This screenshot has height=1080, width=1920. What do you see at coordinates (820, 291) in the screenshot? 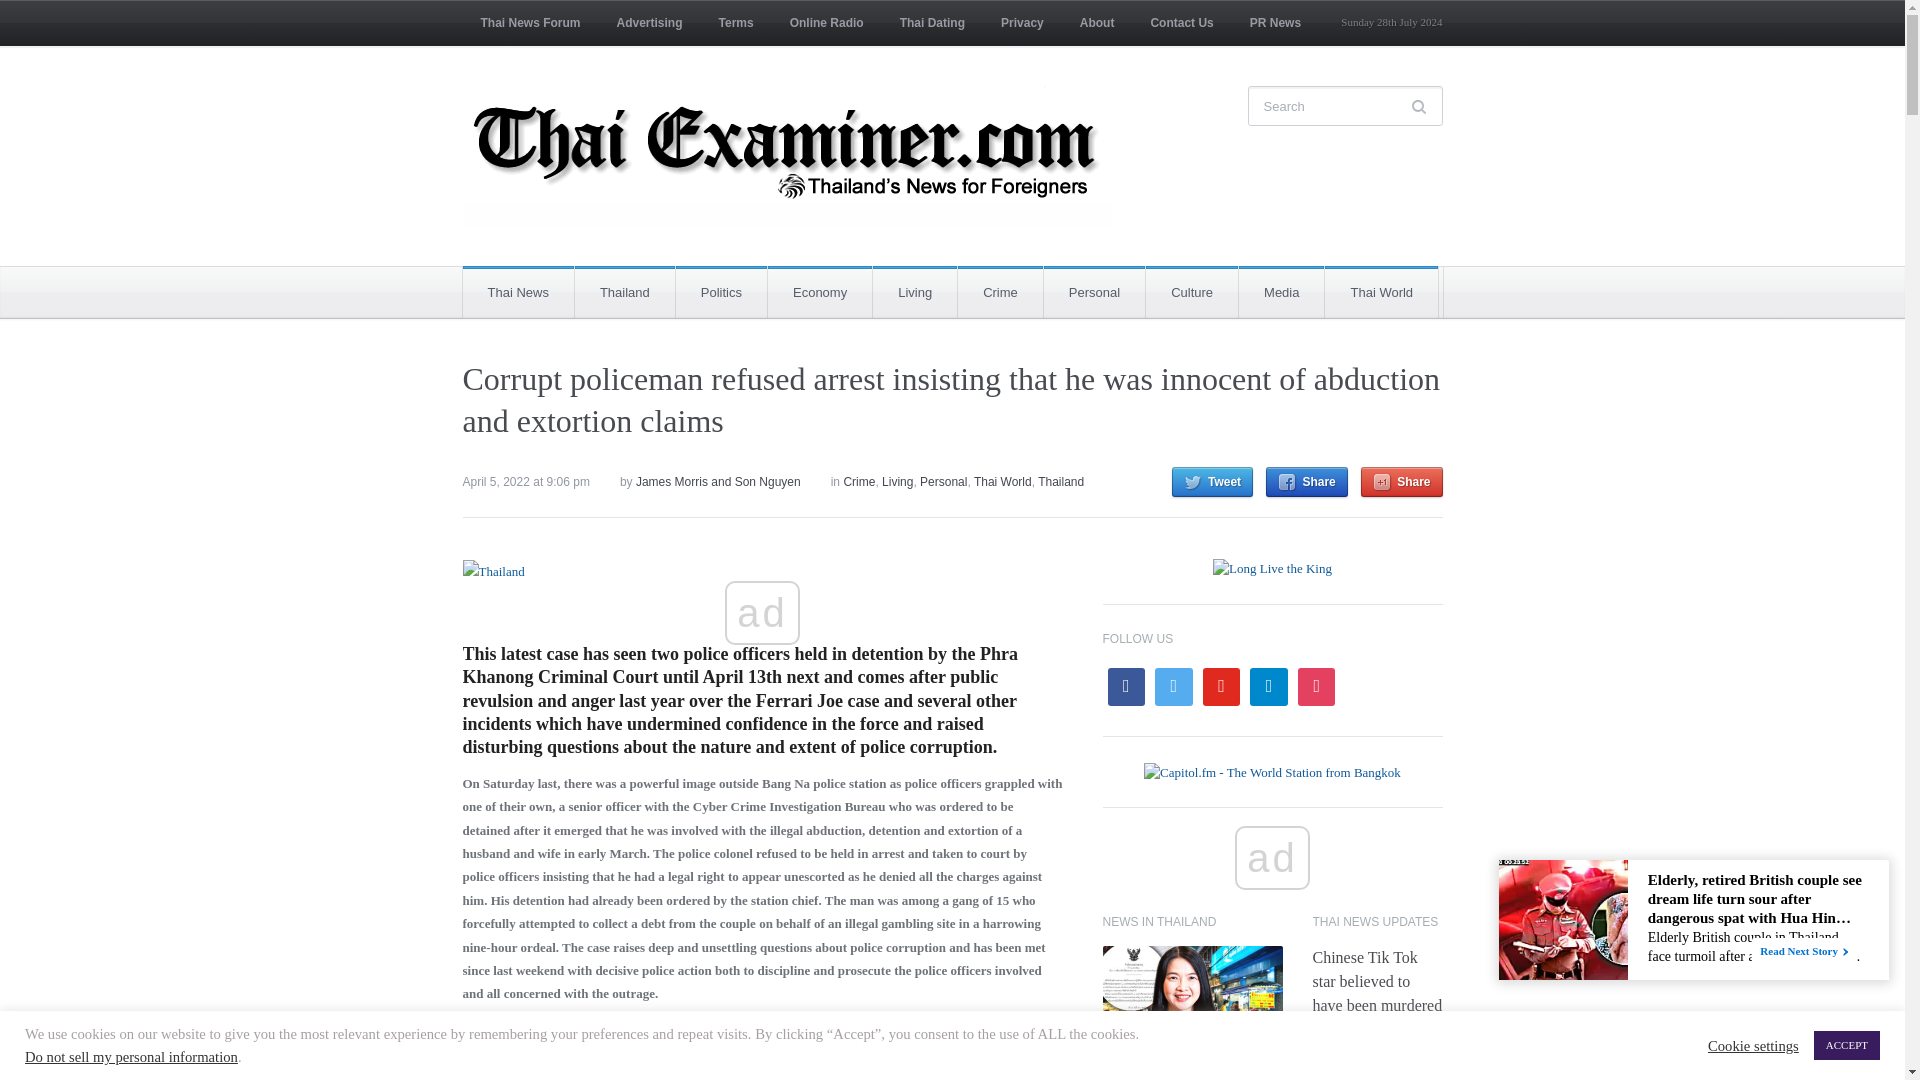
I see `Money, business and finance in Thailand` at bounding box center [820, 291].